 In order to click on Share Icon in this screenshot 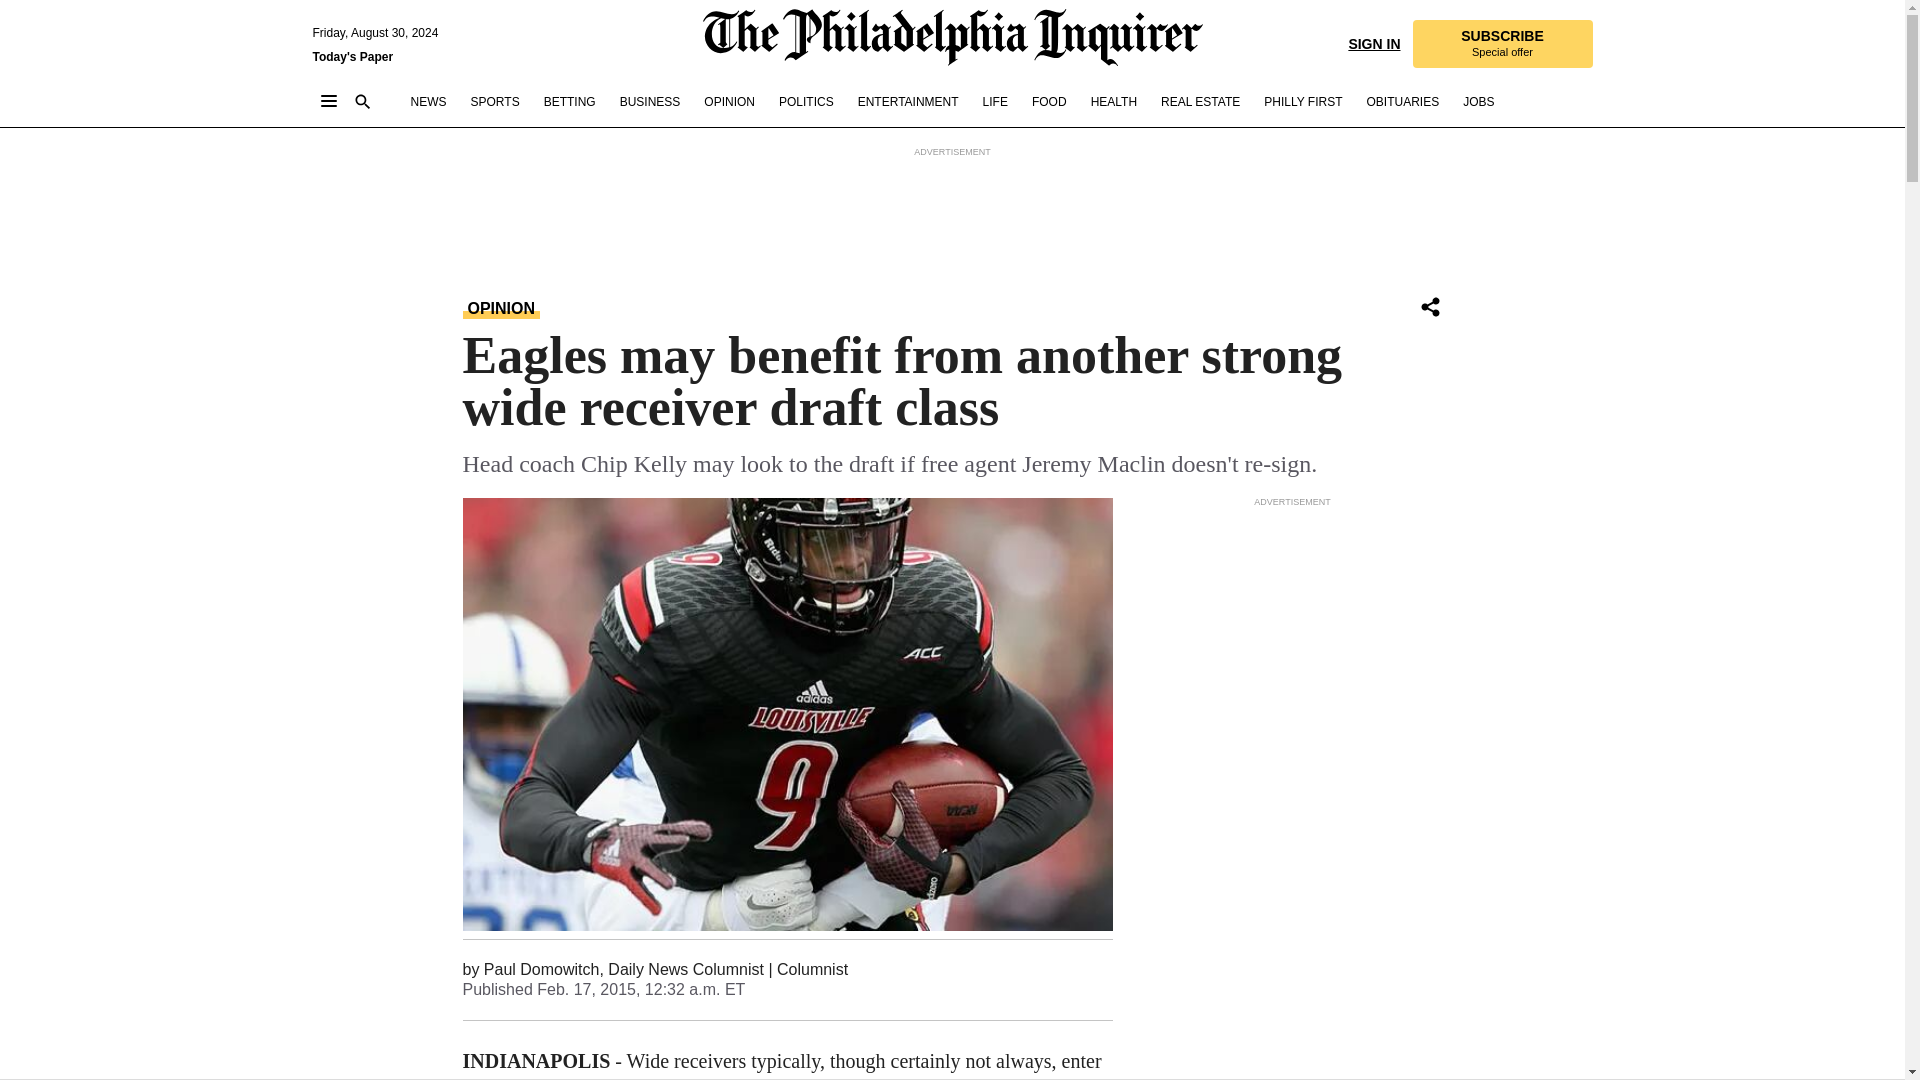, I will do `click(1430, 308)`.